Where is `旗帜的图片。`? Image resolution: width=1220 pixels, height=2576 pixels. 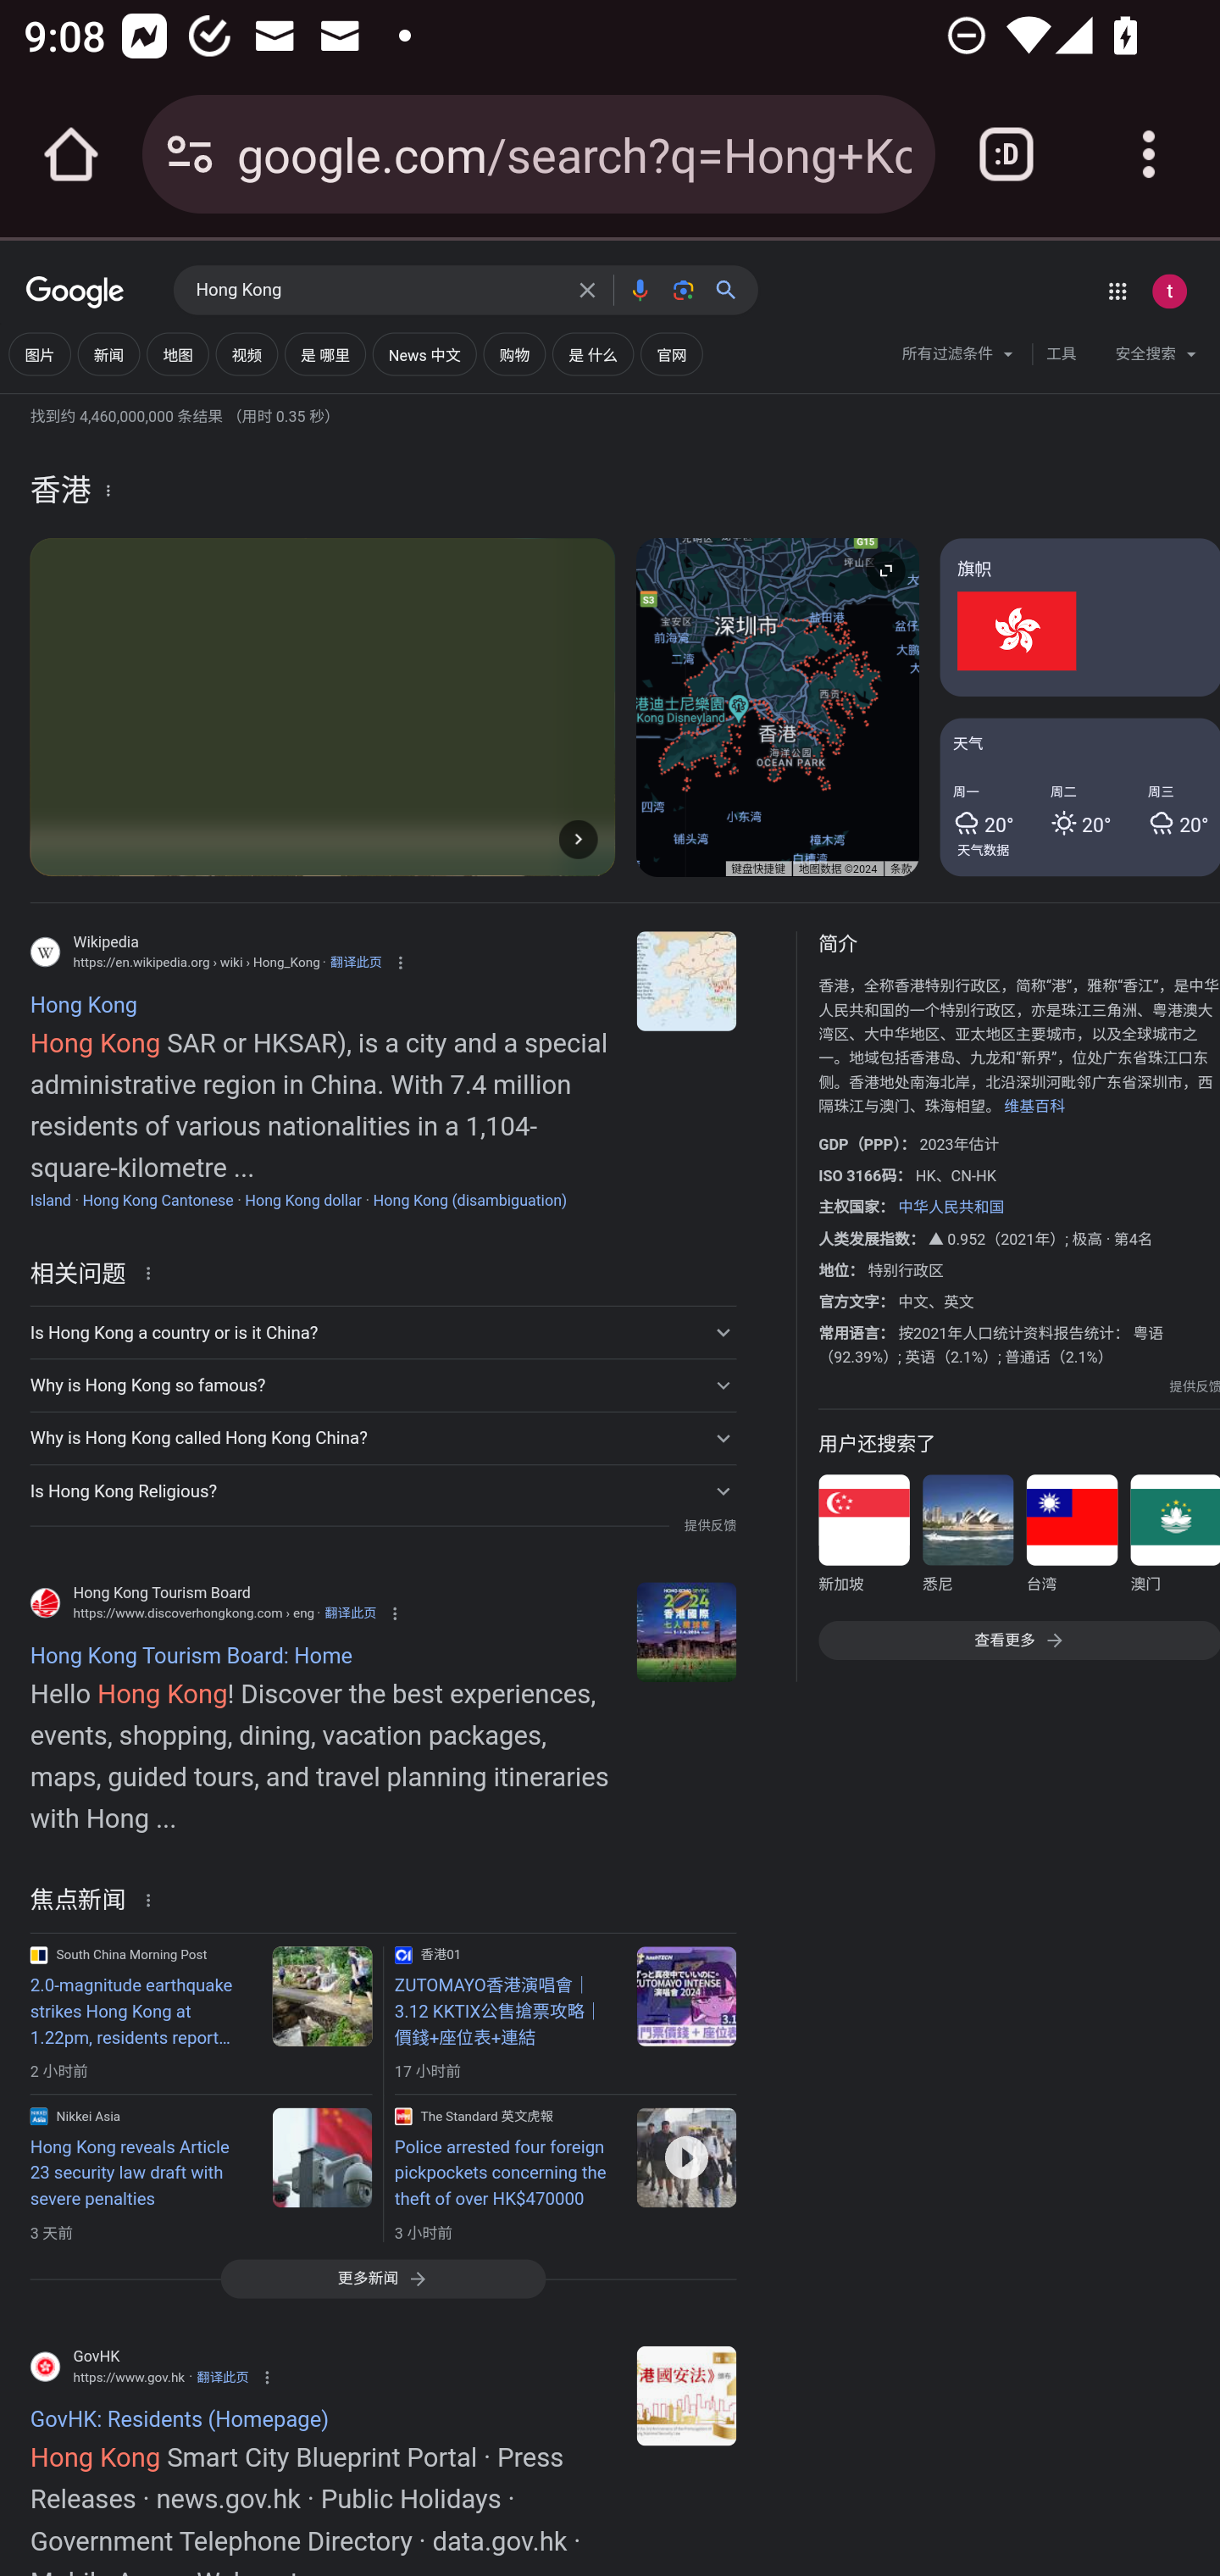
旗帜的图片。 is located at coordinates (1079, 618).